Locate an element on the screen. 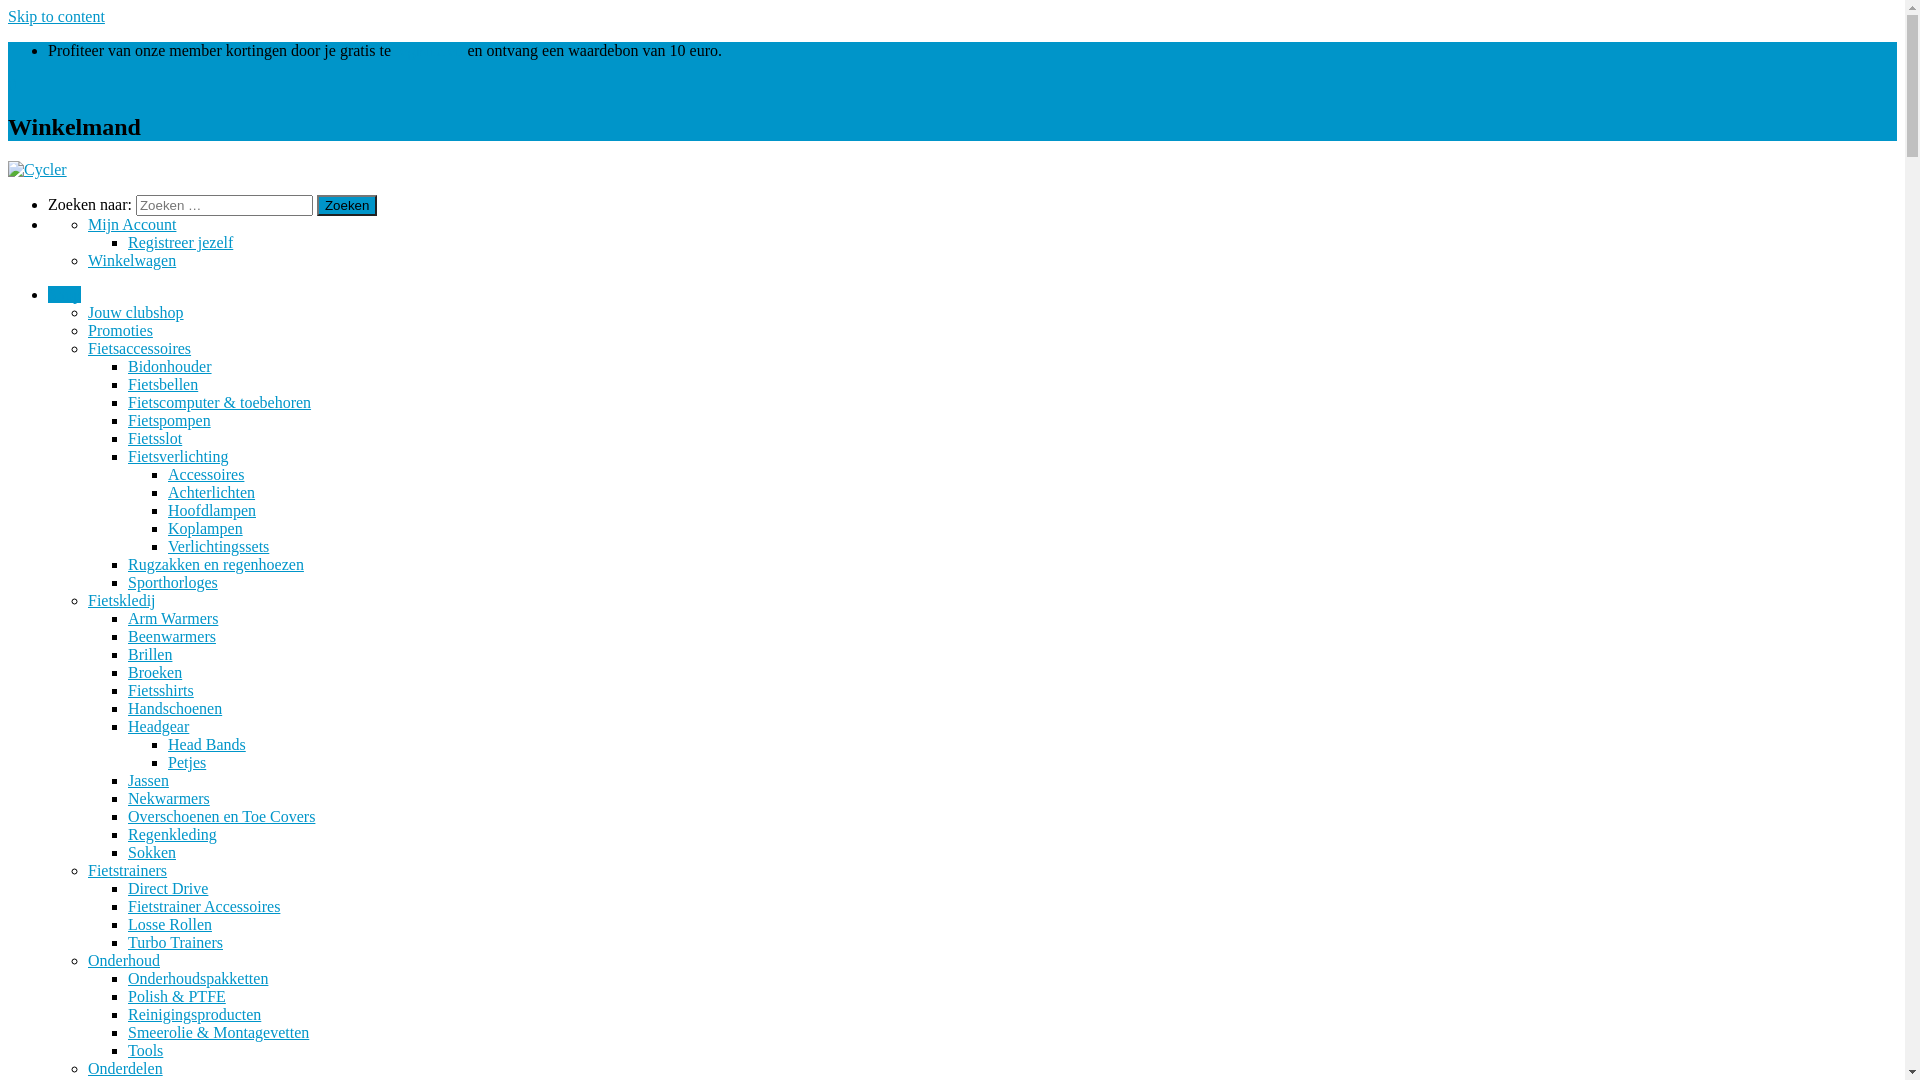 This screenshot has height=1080, width=1920. Verlichtingssets is located at coordinates (218, 546).